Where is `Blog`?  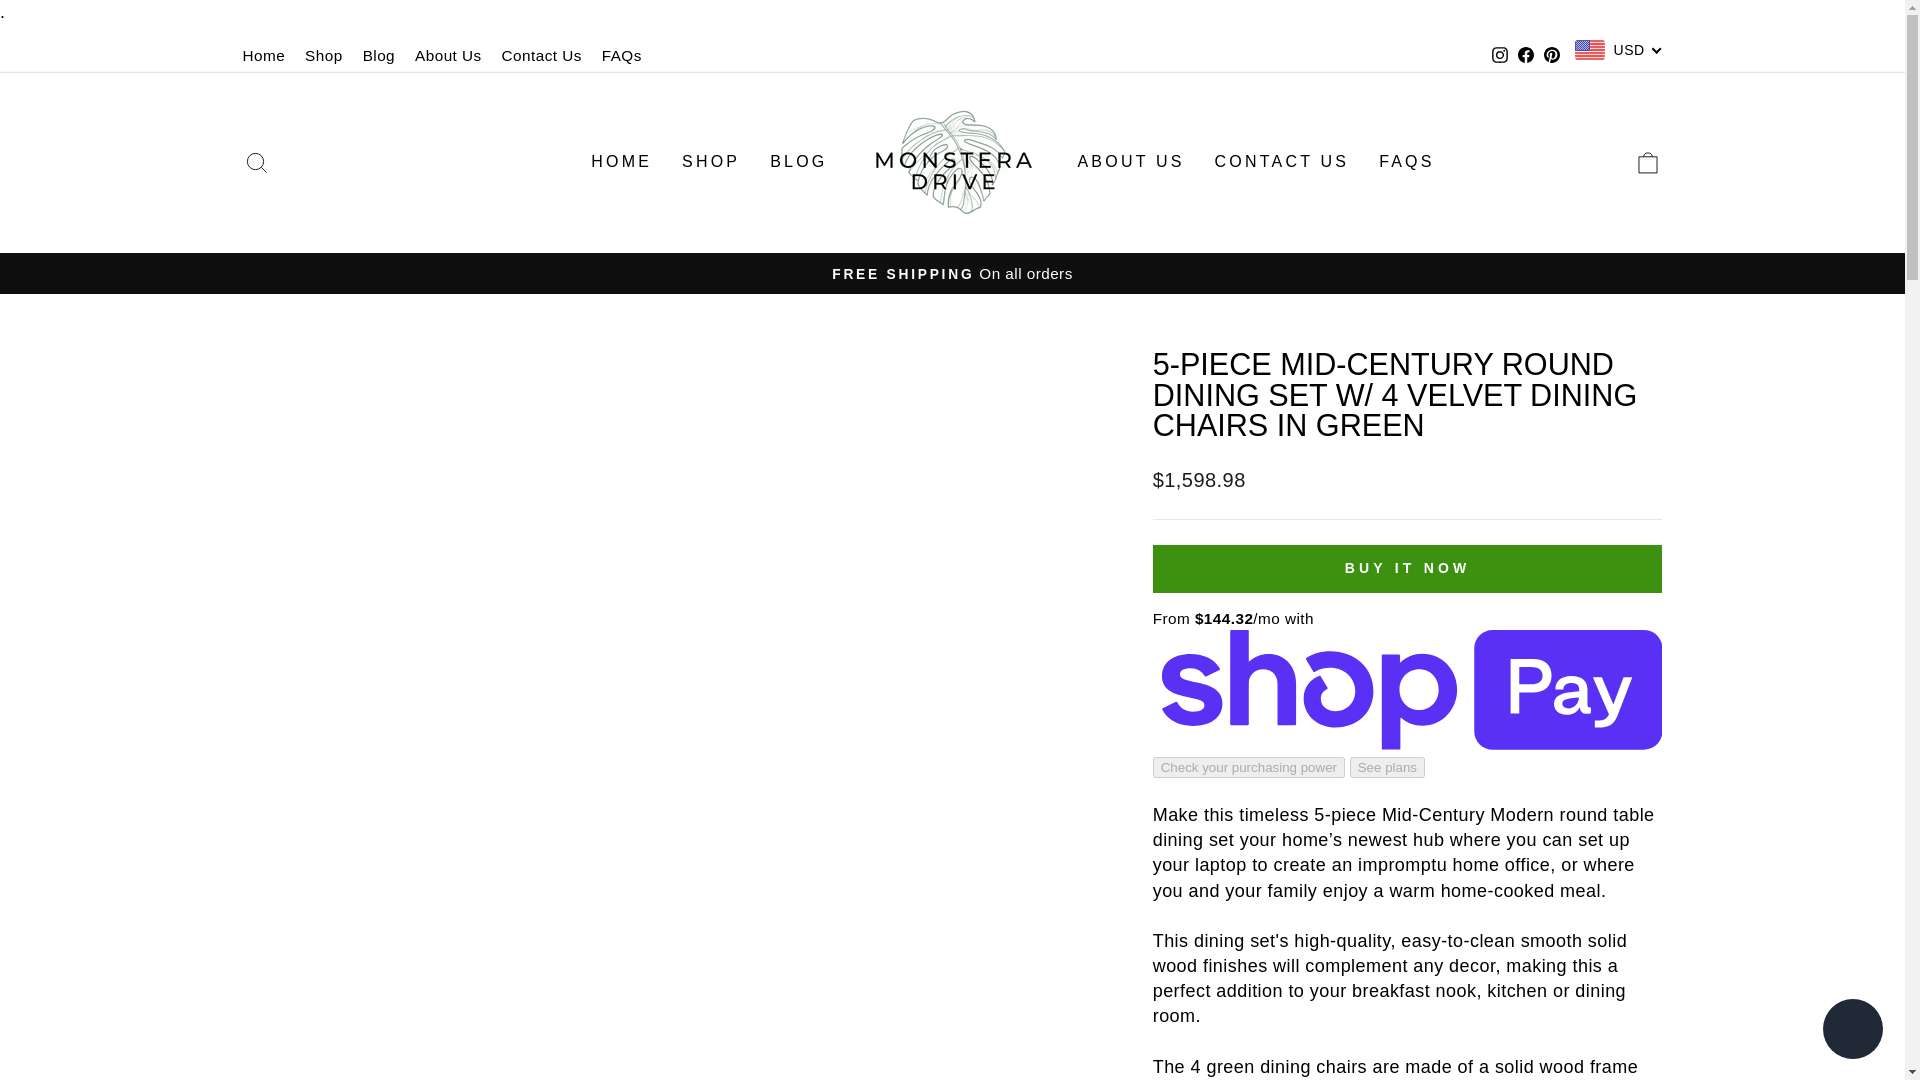
Blog is located at coordinates (379, 55).